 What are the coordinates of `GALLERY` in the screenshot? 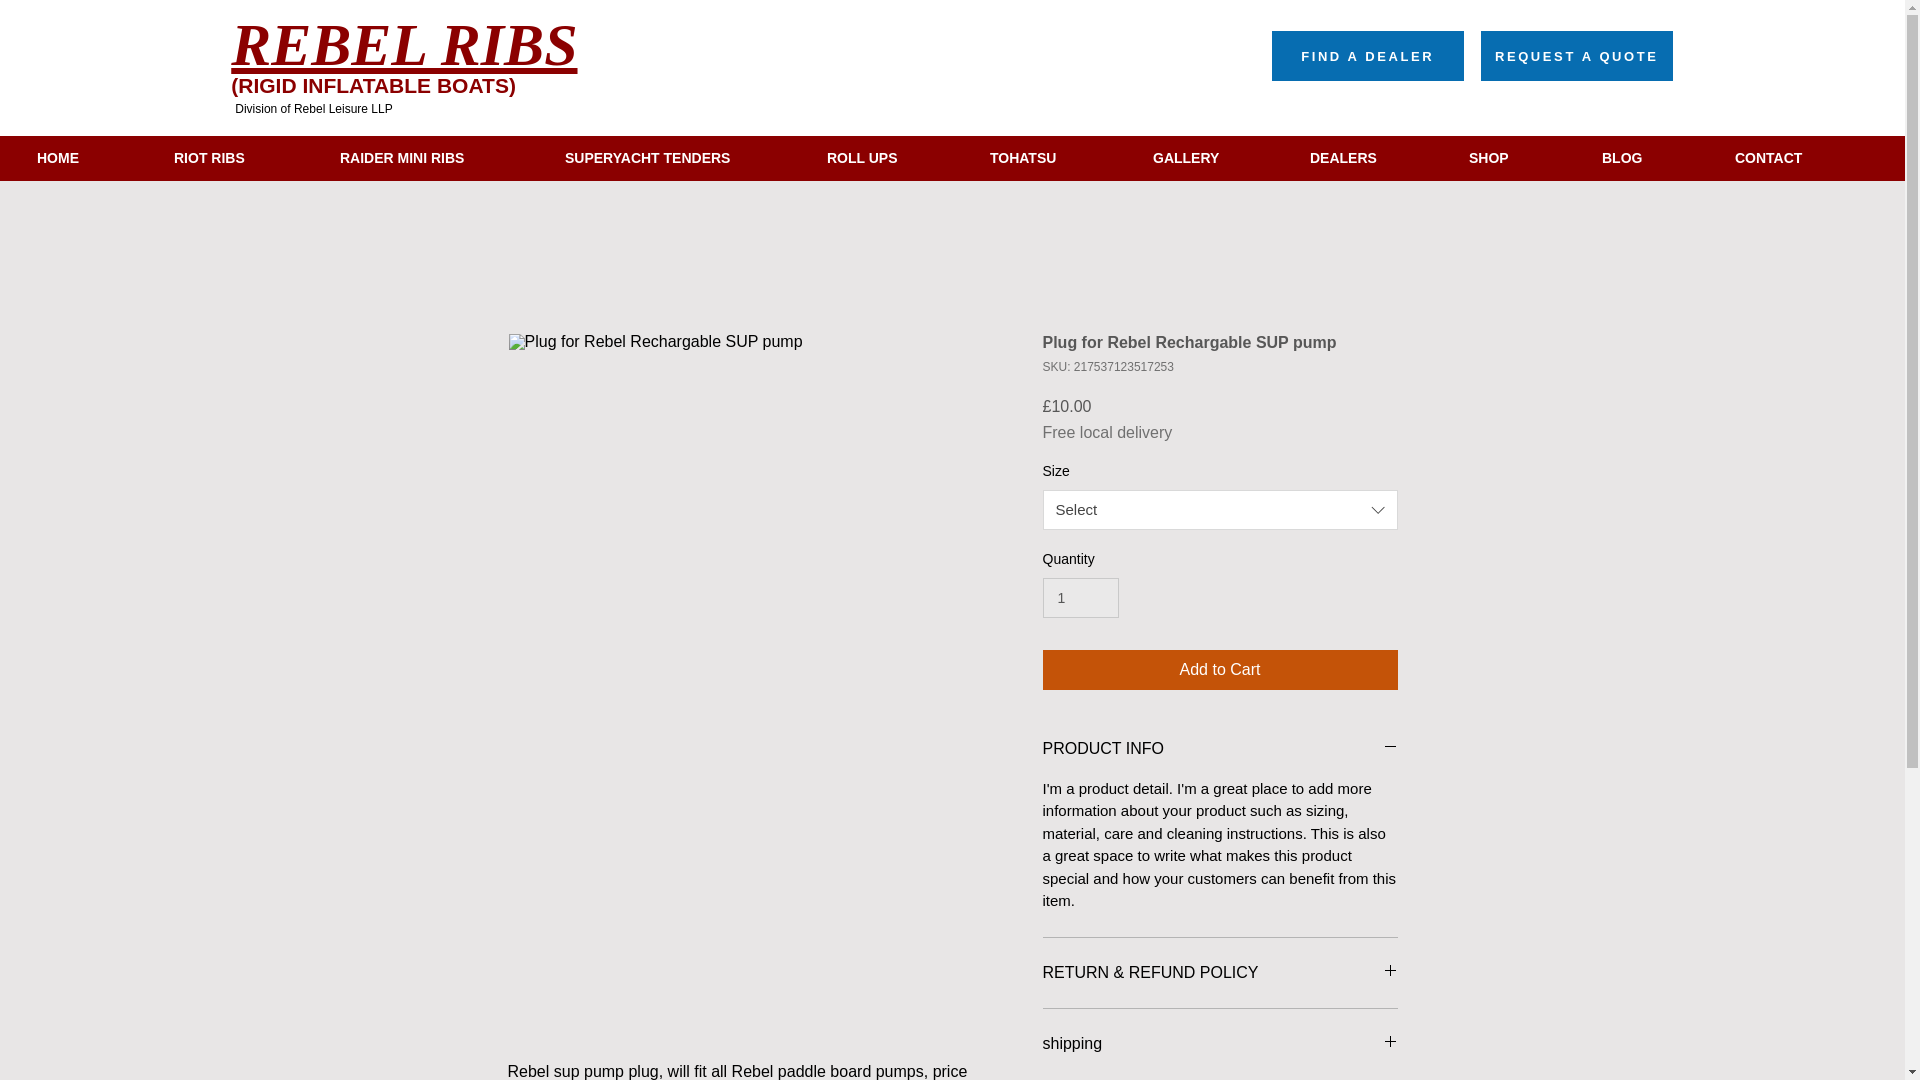 It's located at (1216, 158).